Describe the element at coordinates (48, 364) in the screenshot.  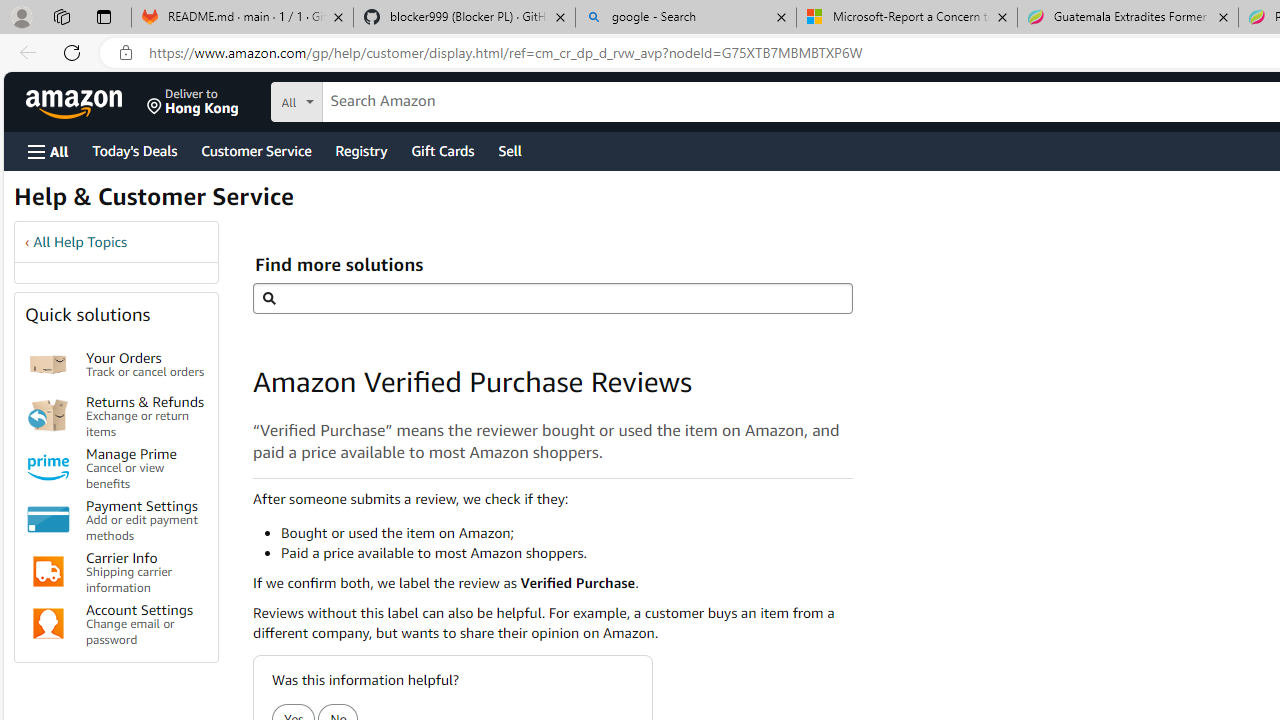
I see `Your Orders` at that location.